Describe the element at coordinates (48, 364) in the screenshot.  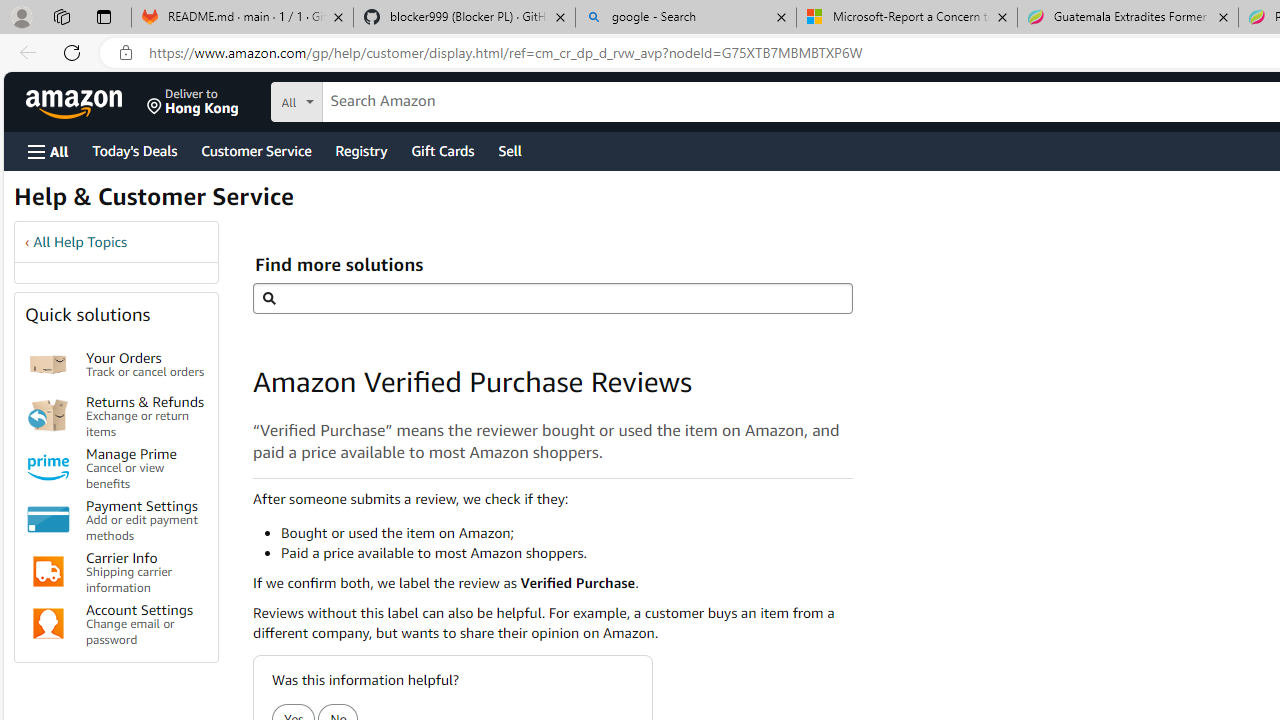
I see `Your Orders` at that location.